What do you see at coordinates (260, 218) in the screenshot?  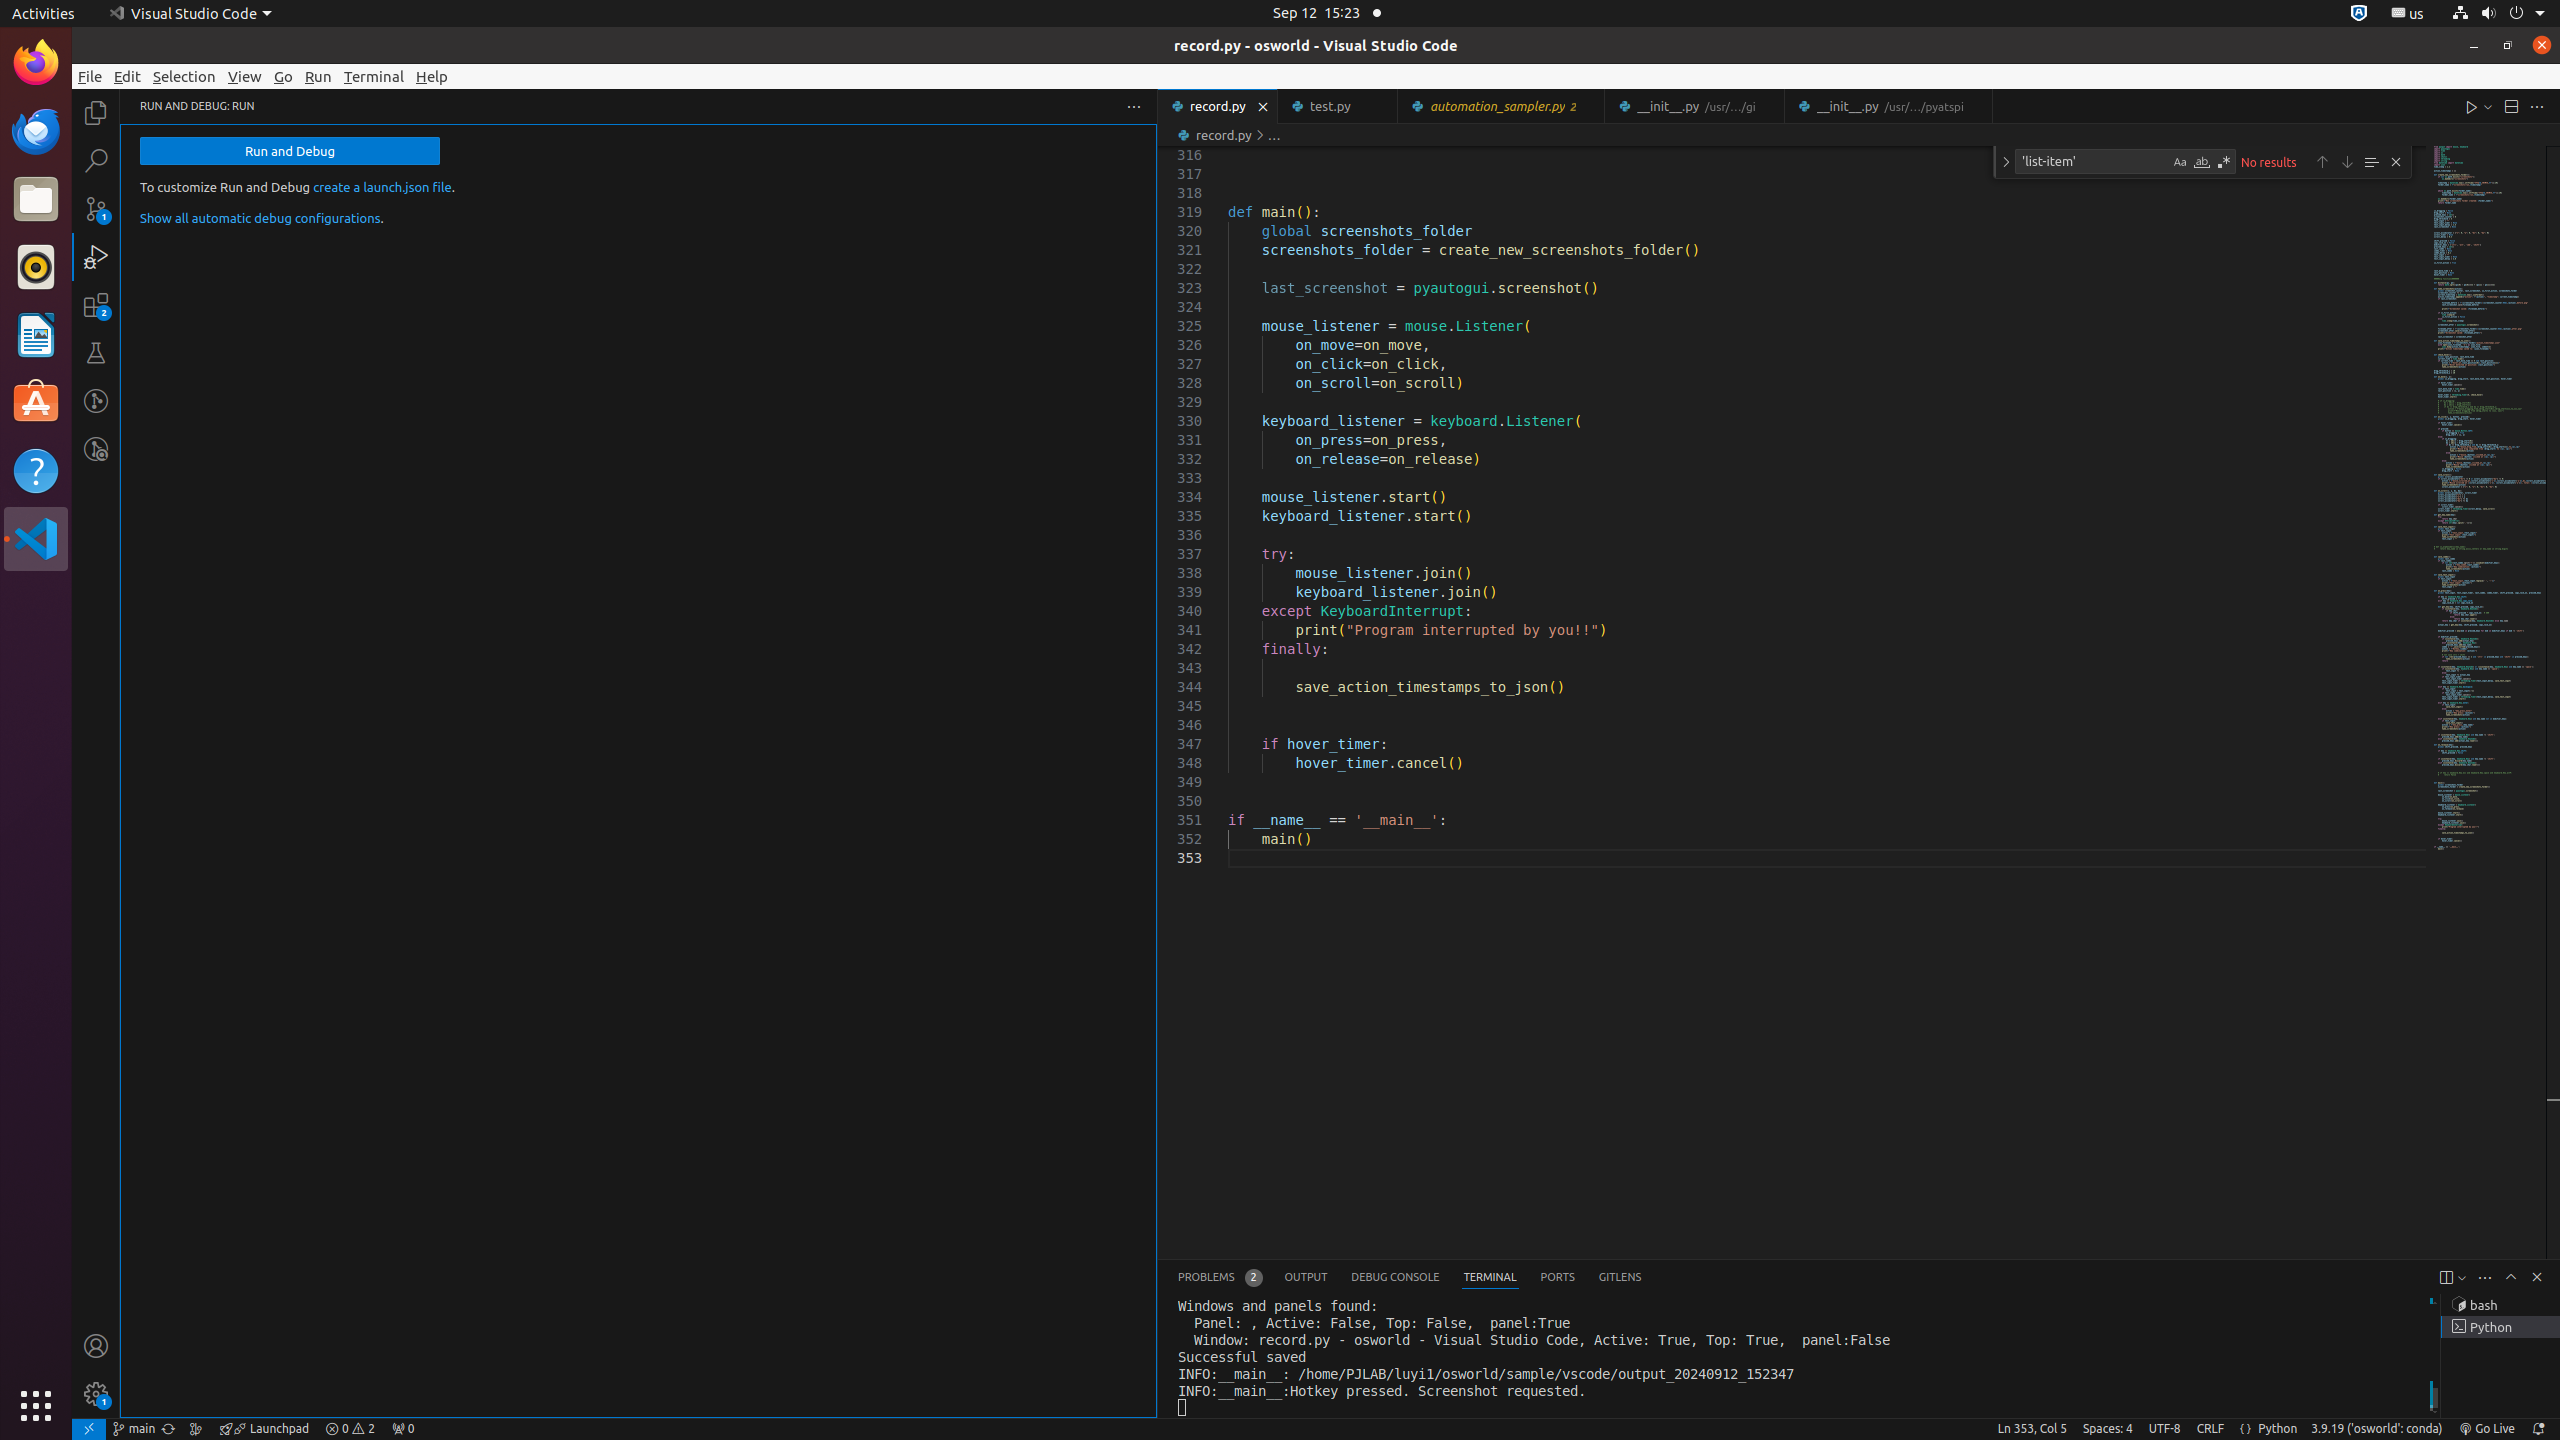 I see `Show all automatic debug configurations` at bounding box center [260, 218].